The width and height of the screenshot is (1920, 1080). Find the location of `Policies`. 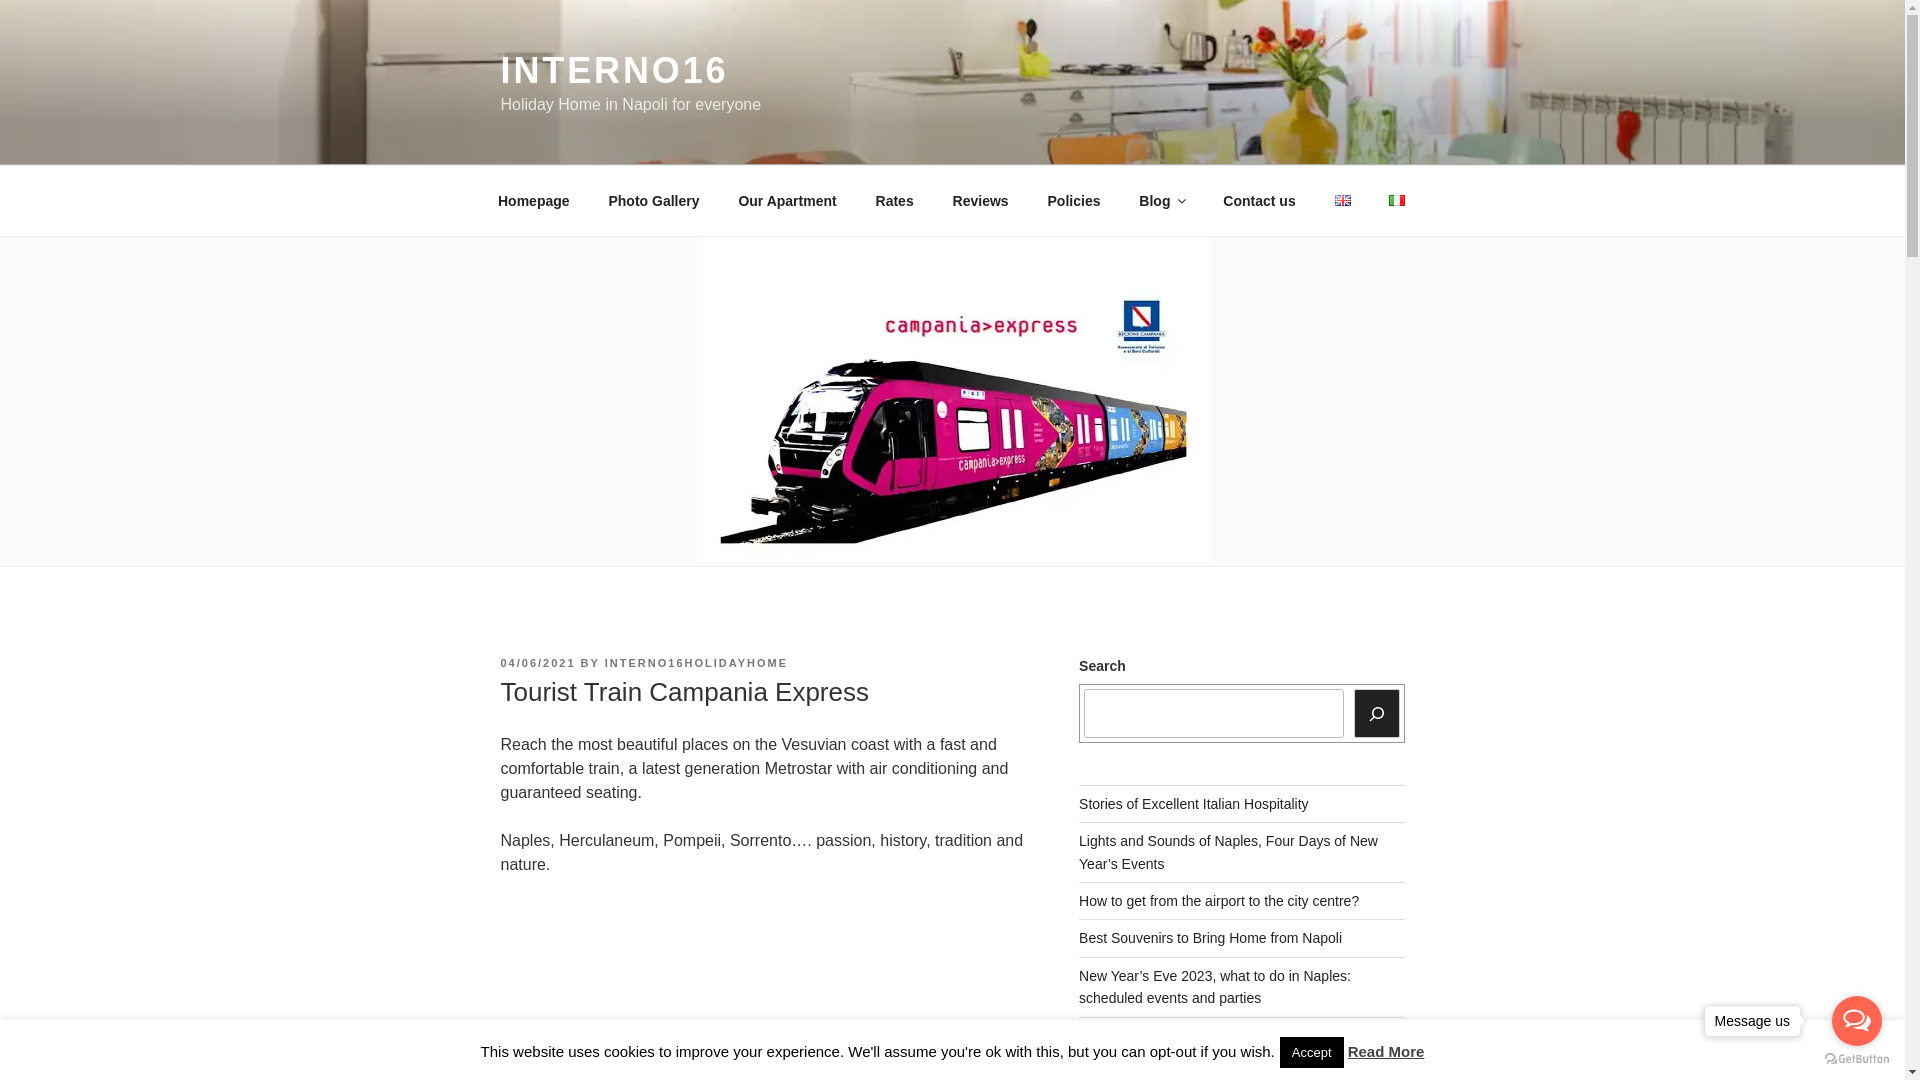

Policies is located at coordinates (1073, 200).